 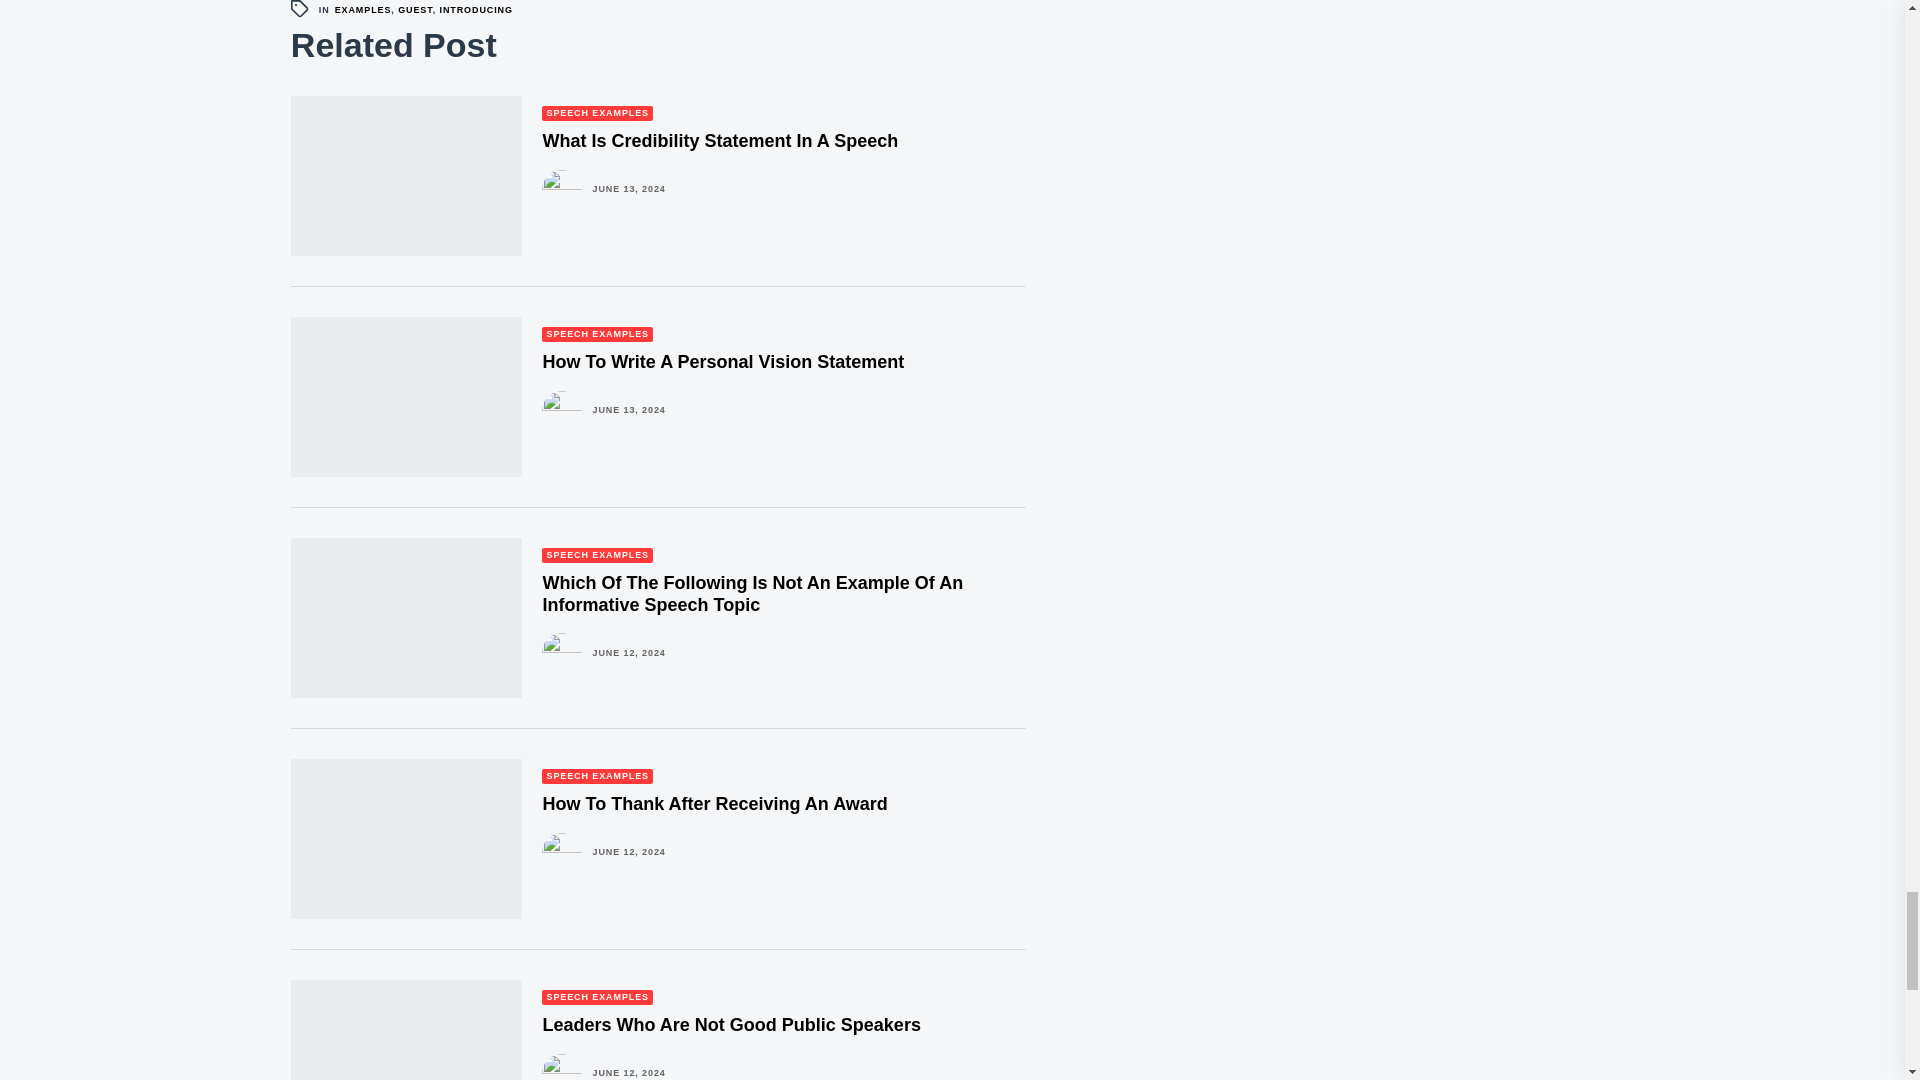 I want to click on INTRODUCING, so click(x=476, y=10).